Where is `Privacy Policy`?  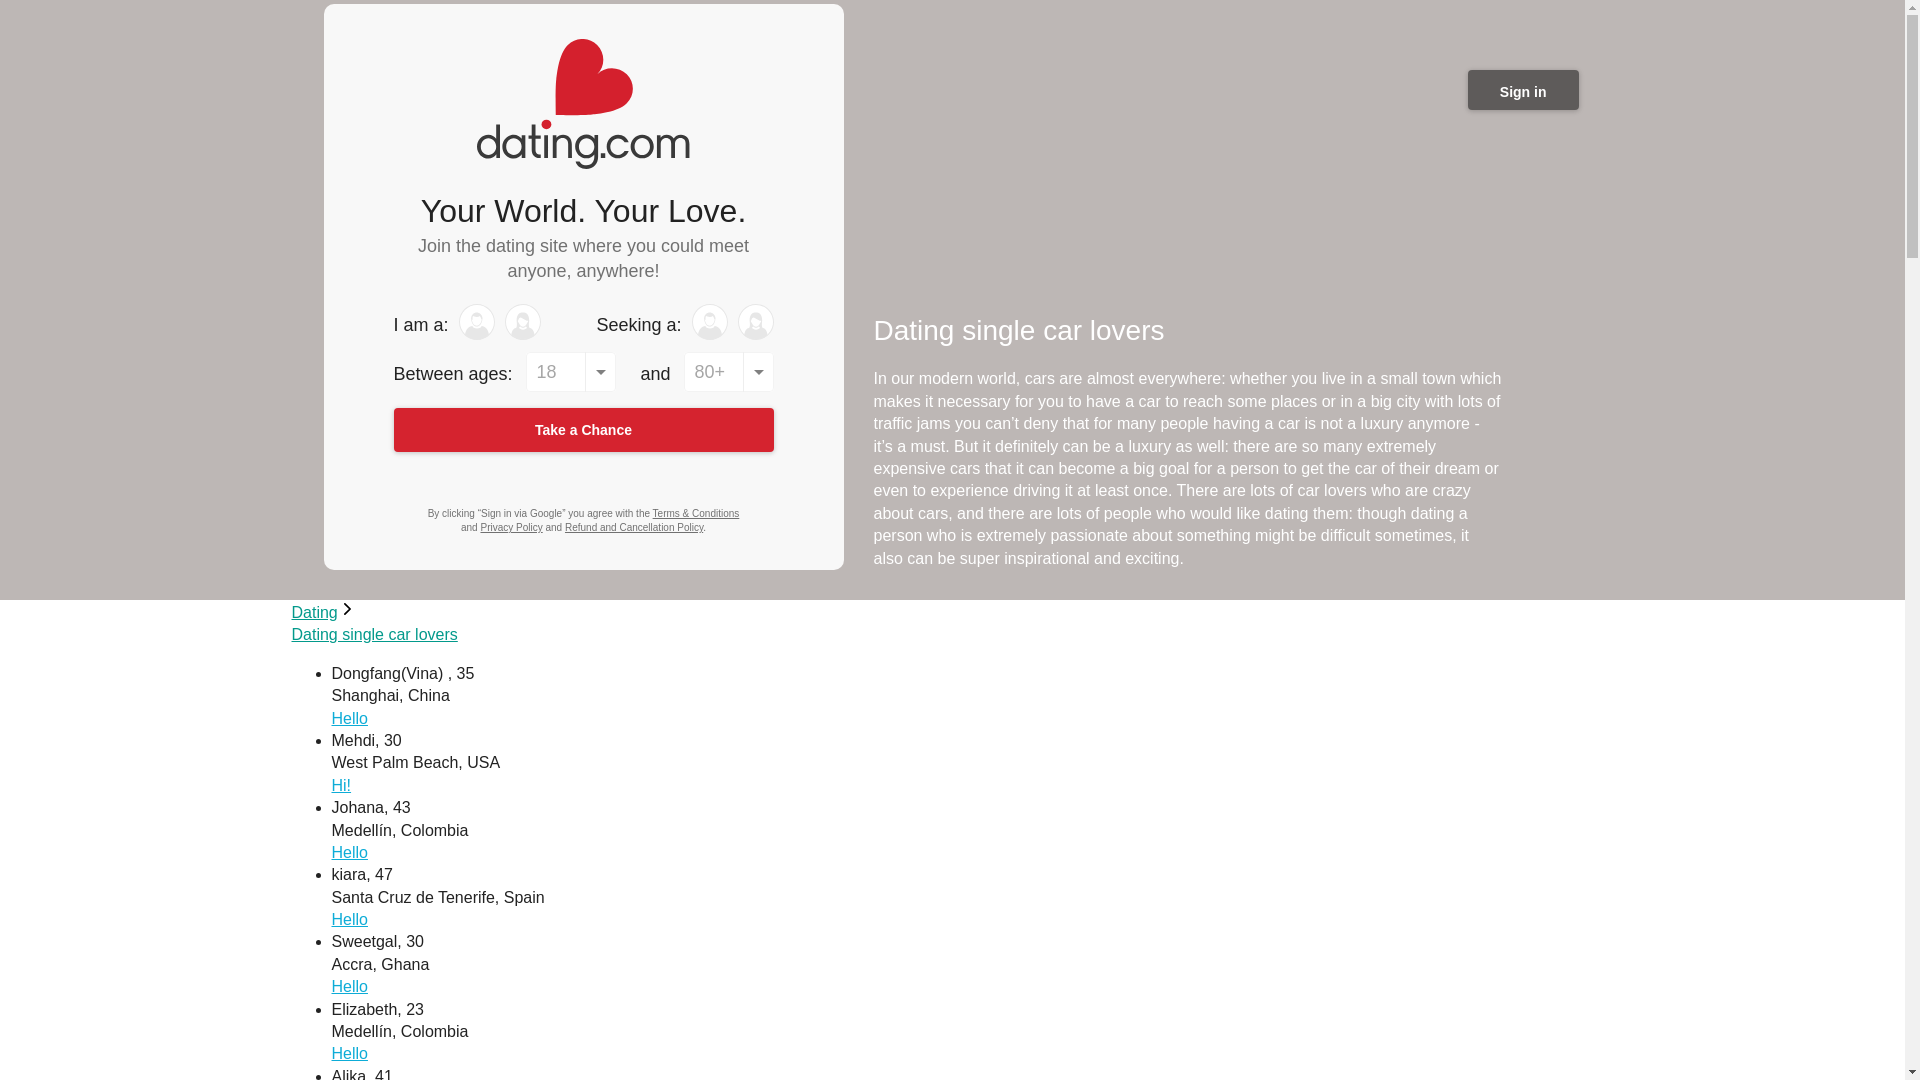 Privacy Policy is located at coordinates (510, 527).